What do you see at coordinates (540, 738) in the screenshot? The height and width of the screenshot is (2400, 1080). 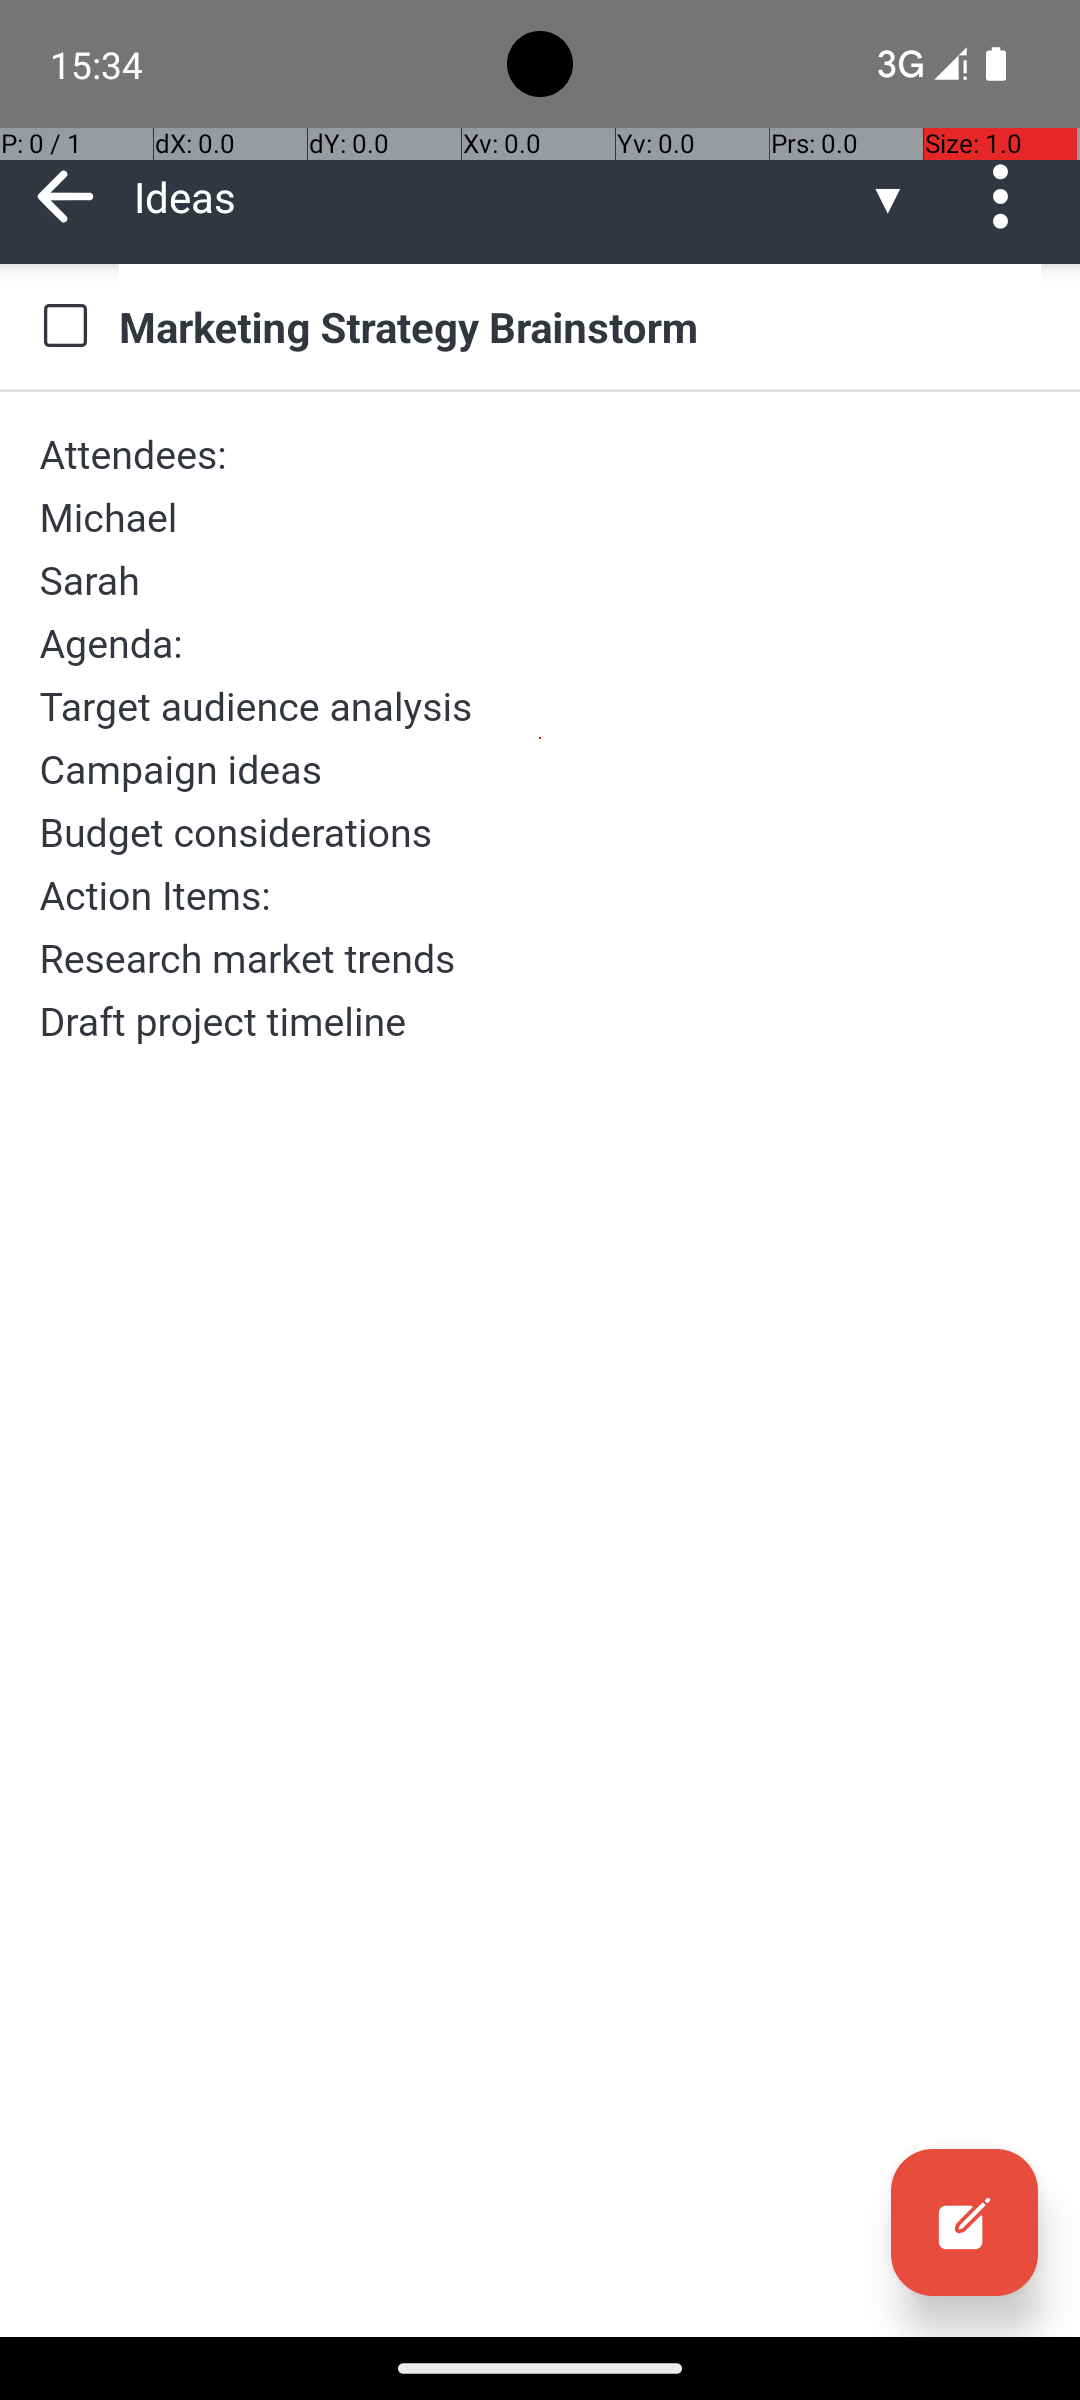 I see `Attendees:
Michael
Sarah
Agenda:
Target audience analysis
Campaign ideas
Budget considerations
Action Items:
Research market trends
Draft project timeline` at bounding box center [540, 738].